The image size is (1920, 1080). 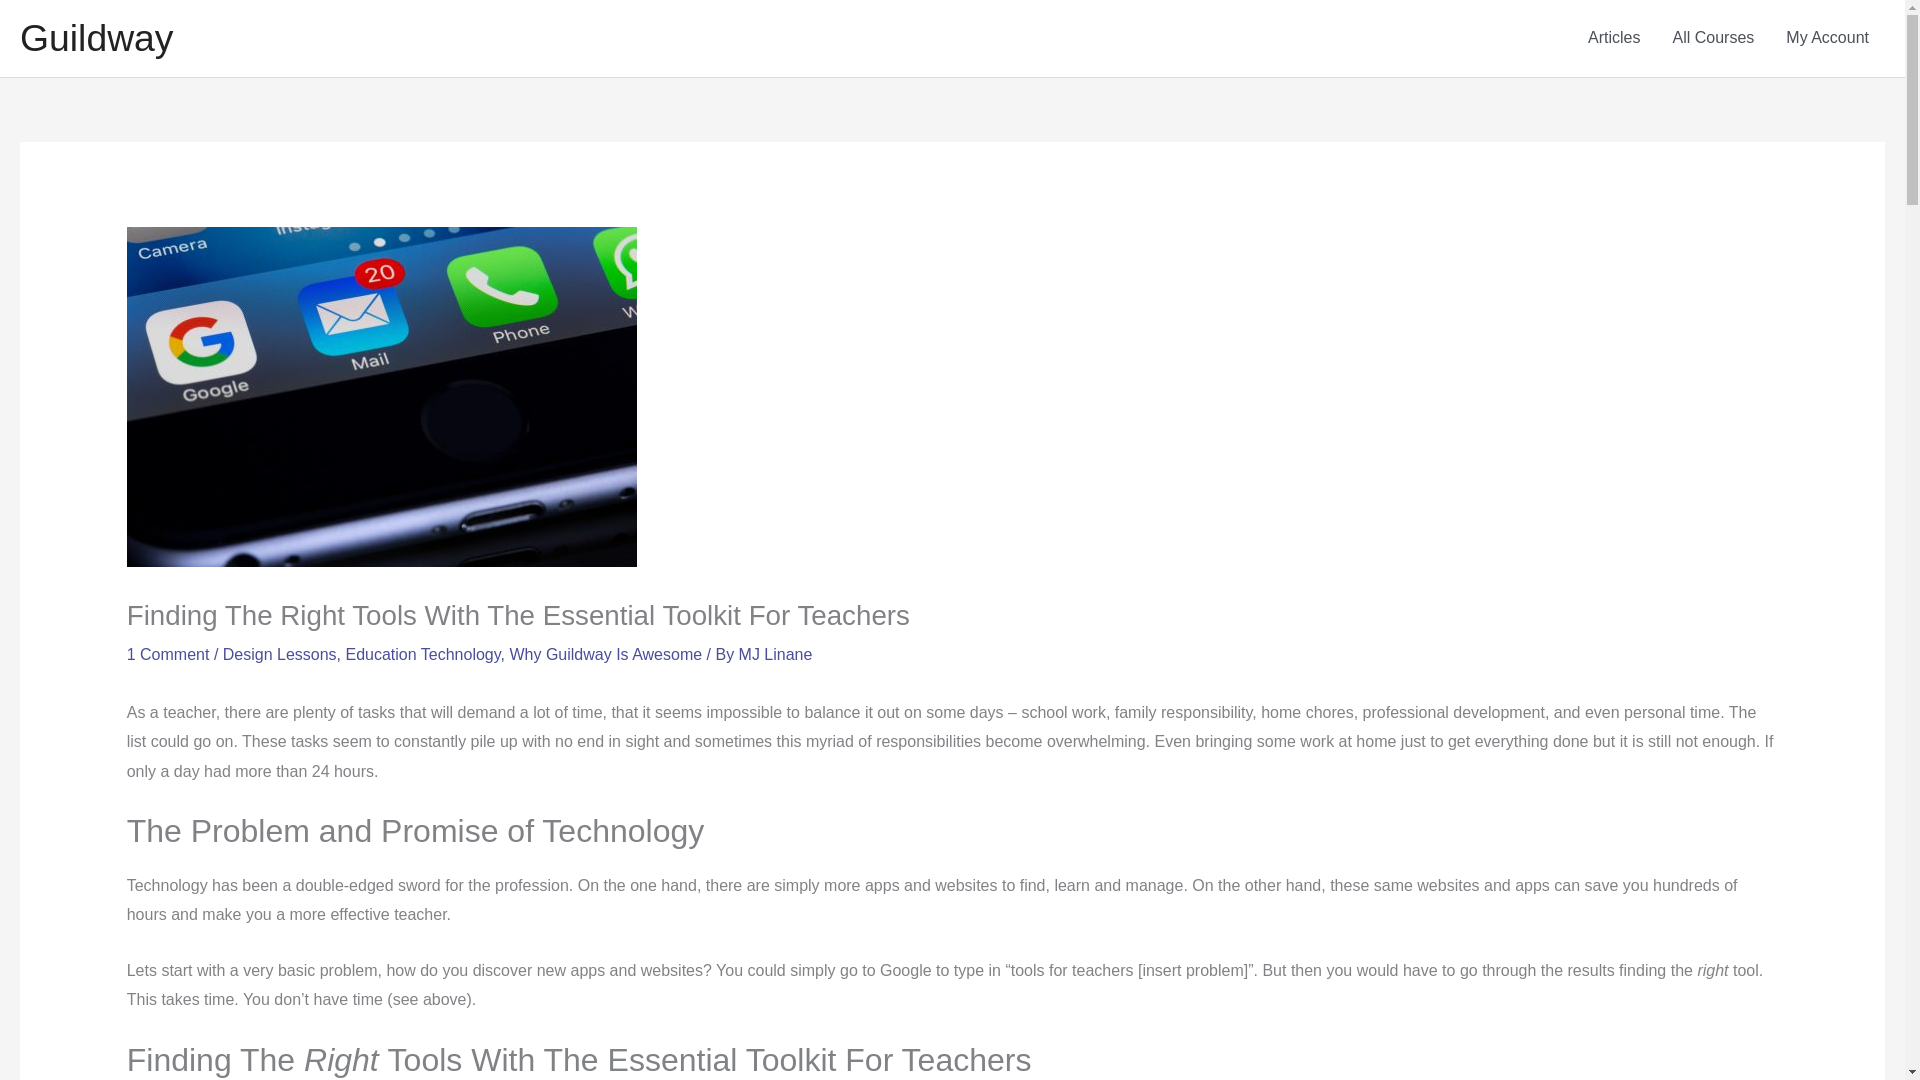 I want to click on Why Guildway Is Awesome, so click(x=605, y=654).